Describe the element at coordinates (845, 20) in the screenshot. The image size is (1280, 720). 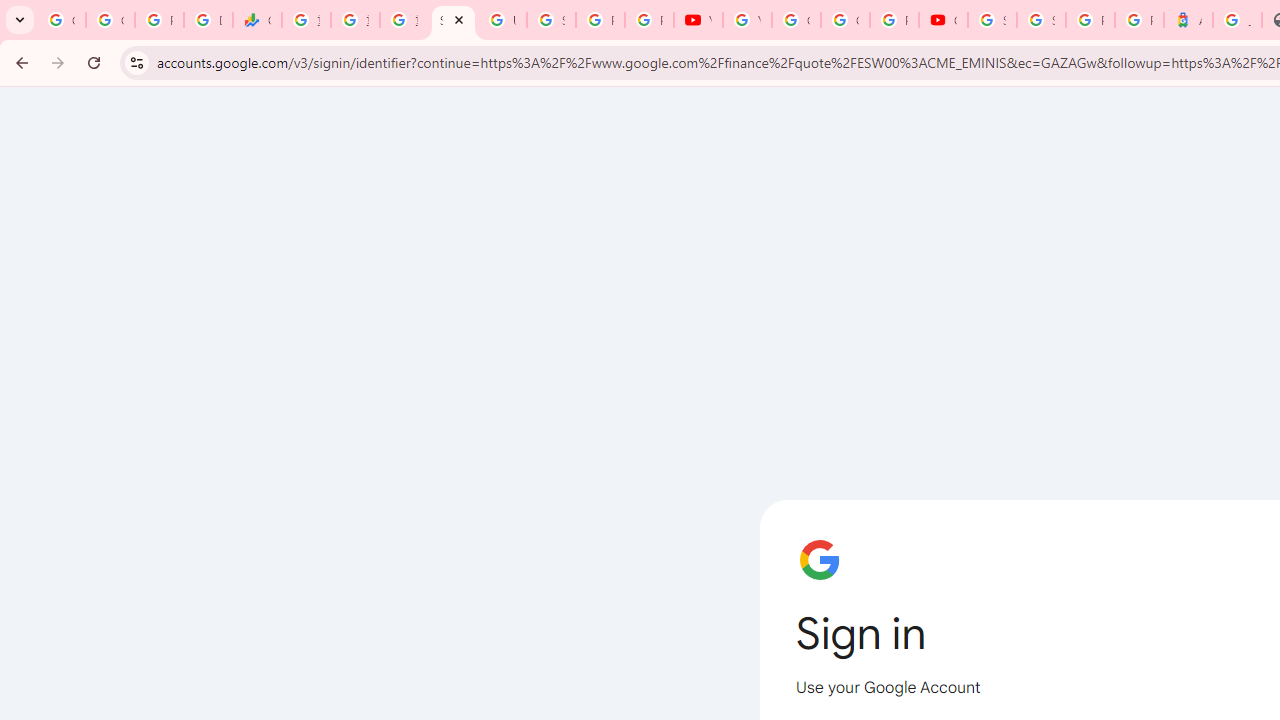
I see `Create your Google Account` at that location.